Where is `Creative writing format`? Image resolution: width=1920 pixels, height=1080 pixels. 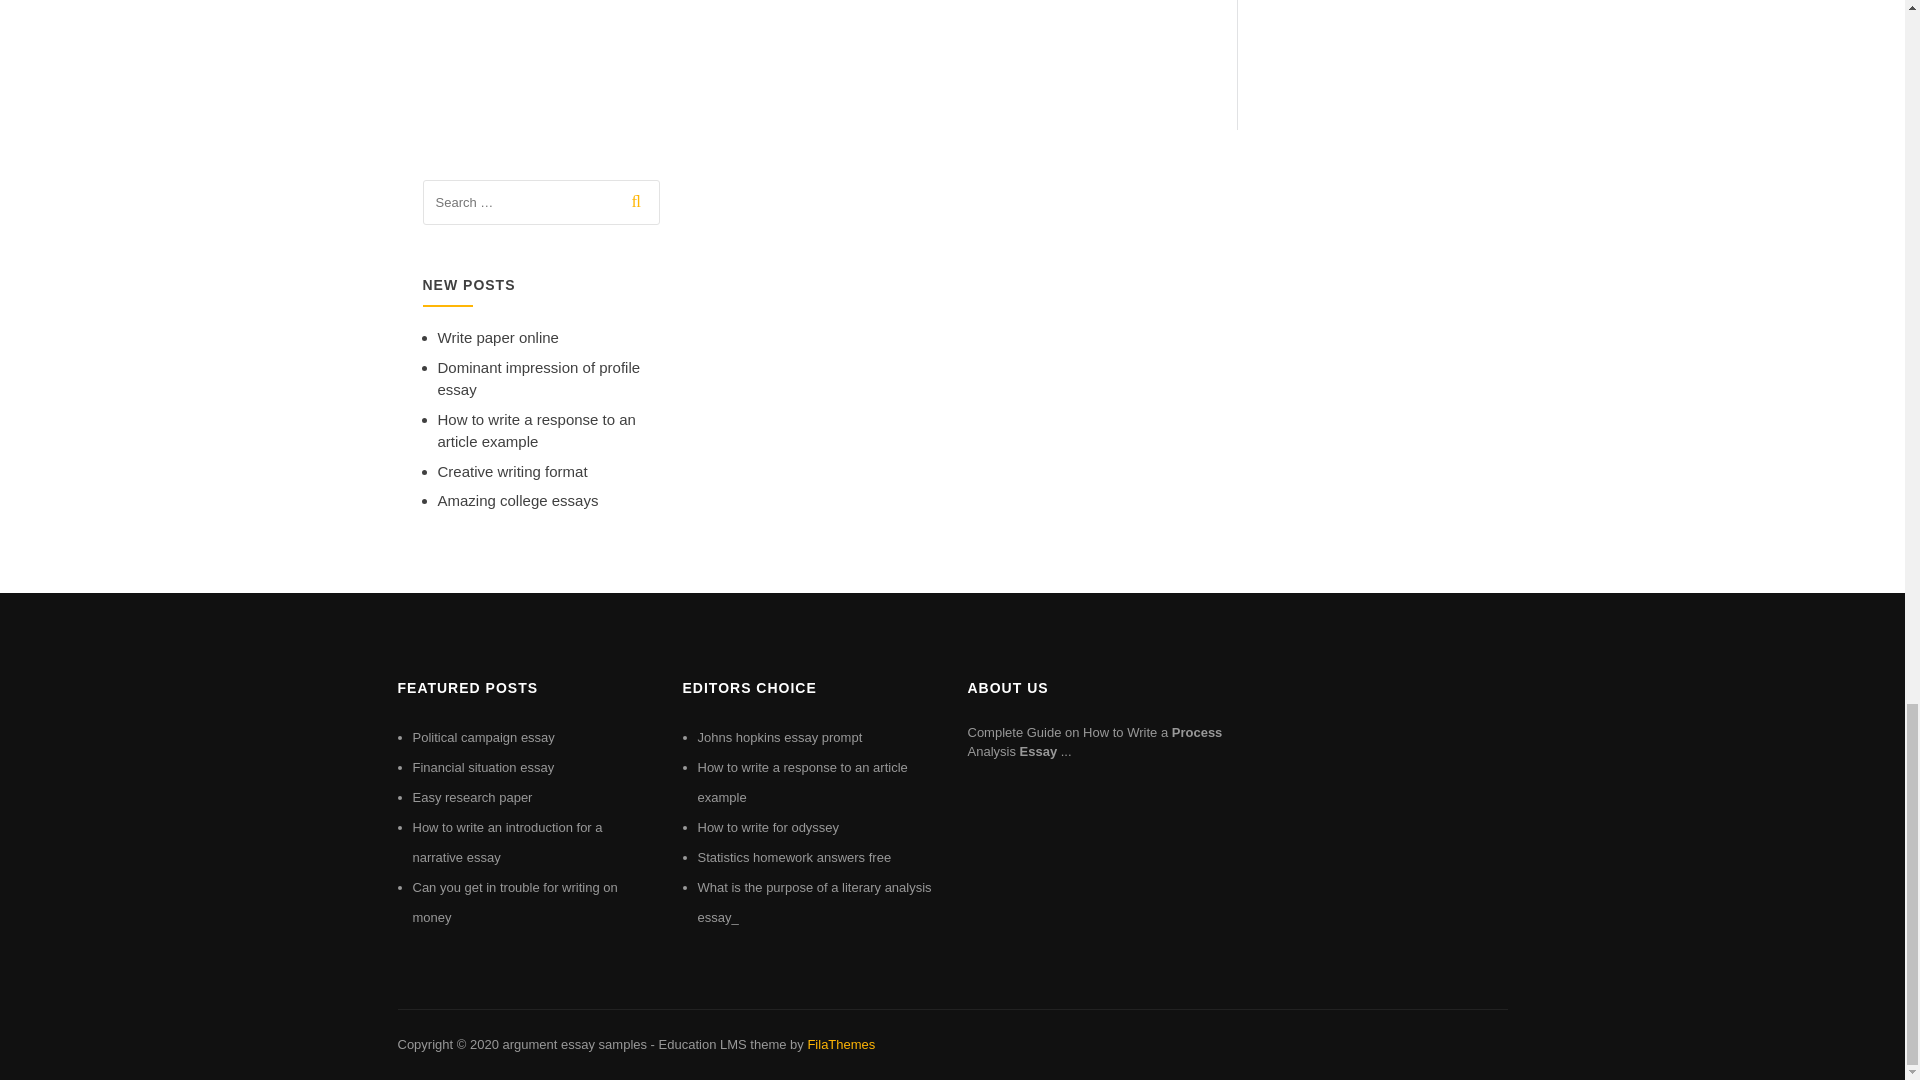
Creative writing format is located at coordinates (512, 471).